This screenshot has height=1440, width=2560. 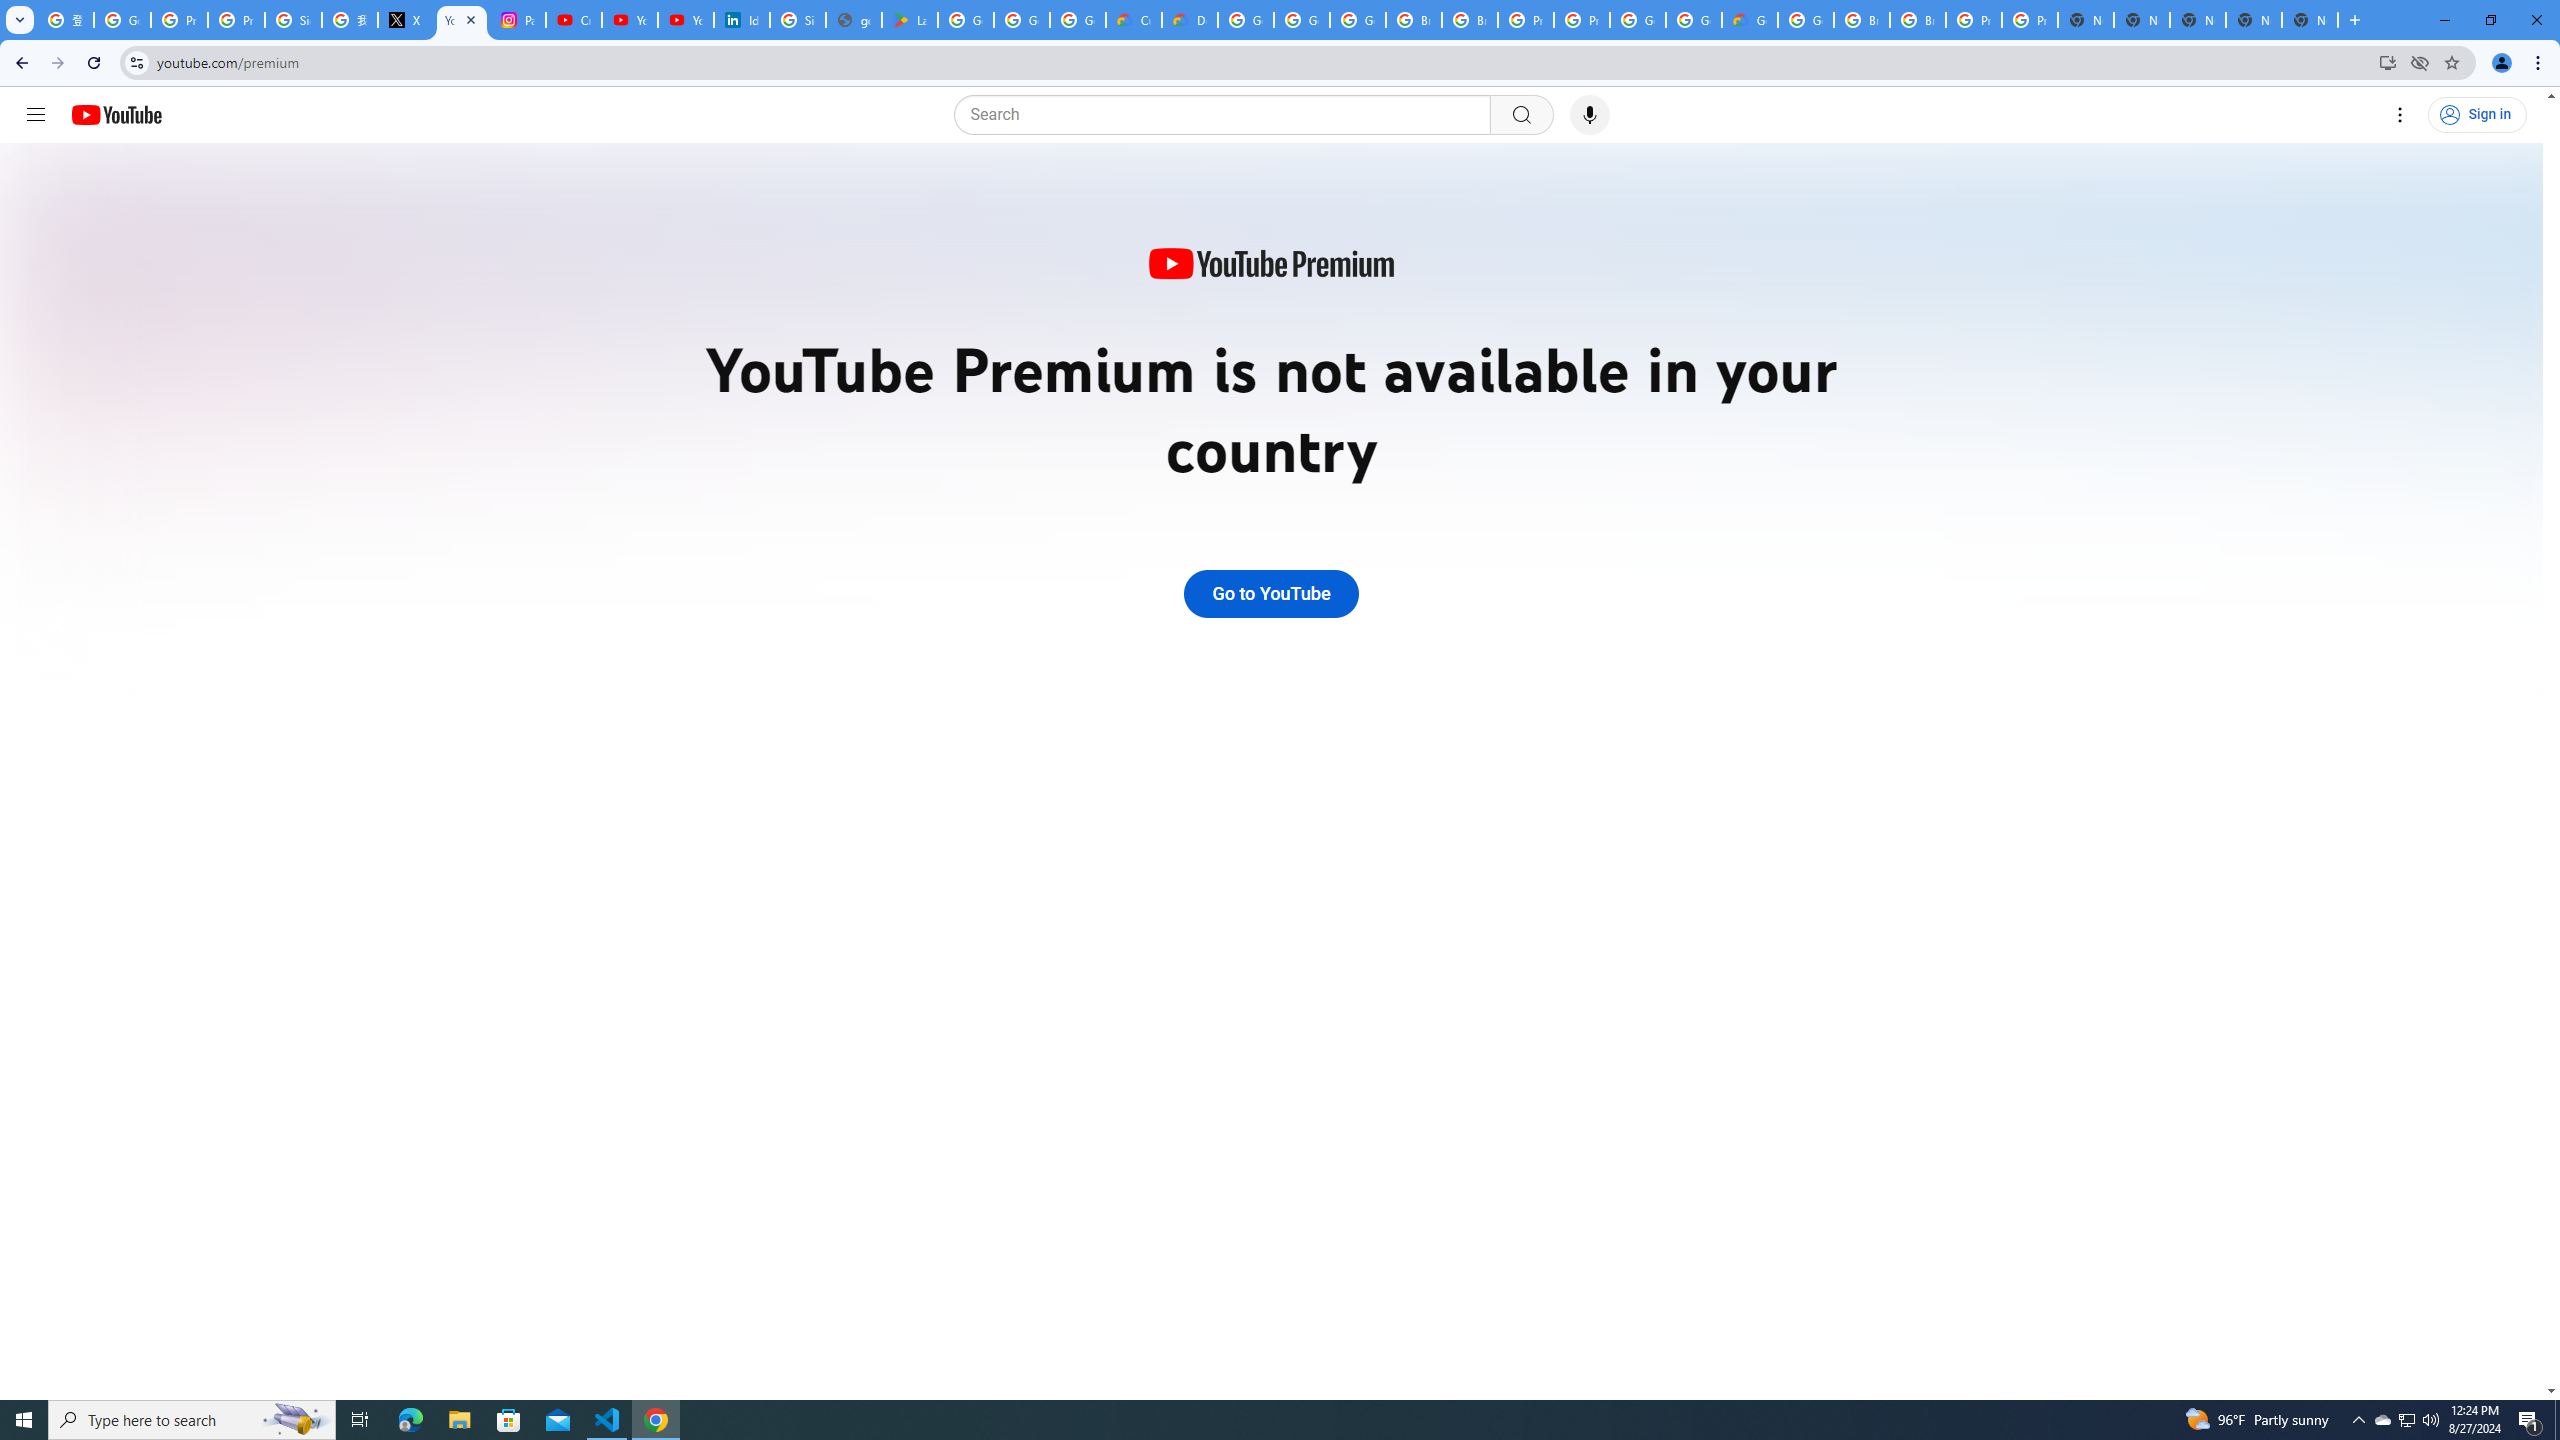 What do you see at coordinates (1134, 20) in the screenshot?
I see `Customer Care | Google Cloud` at bounding box center [1134, 20].